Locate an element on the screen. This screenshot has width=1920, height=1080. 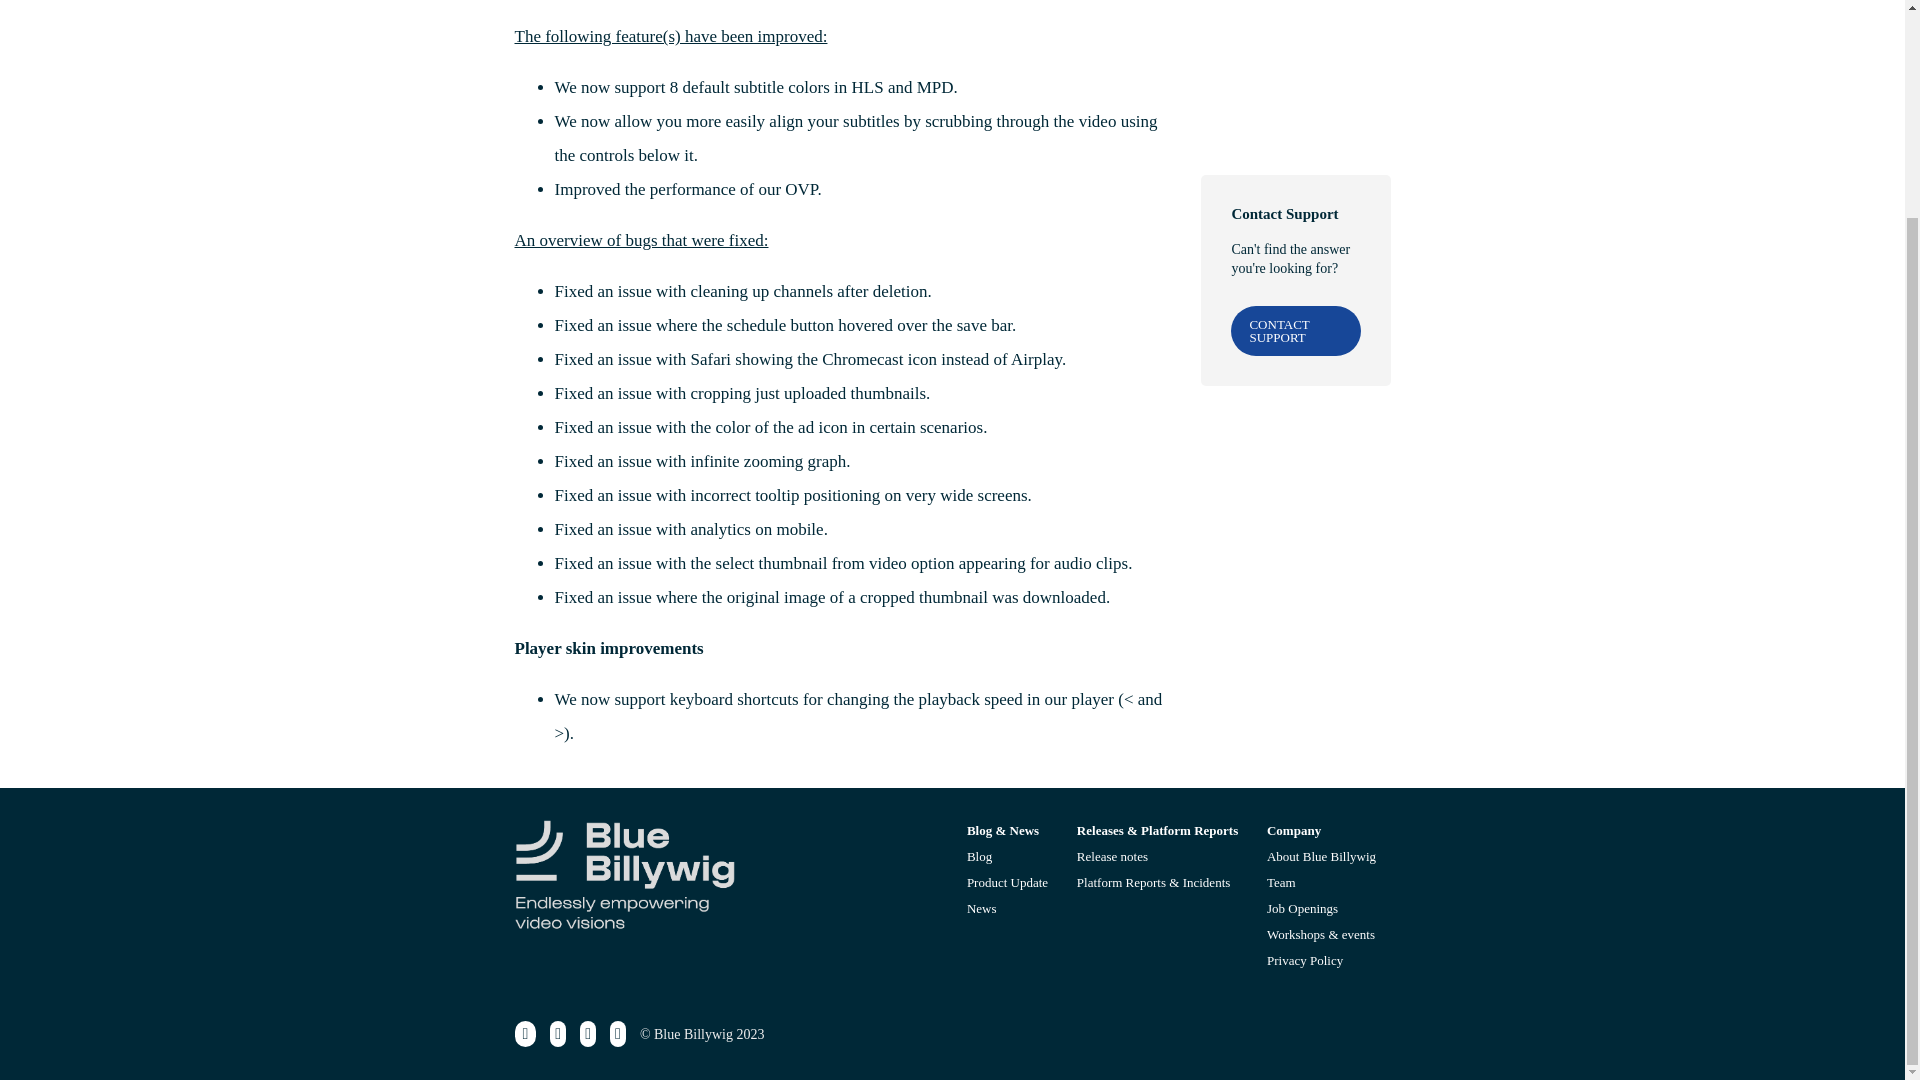
Release notes is located at coordinates (1112, 856).